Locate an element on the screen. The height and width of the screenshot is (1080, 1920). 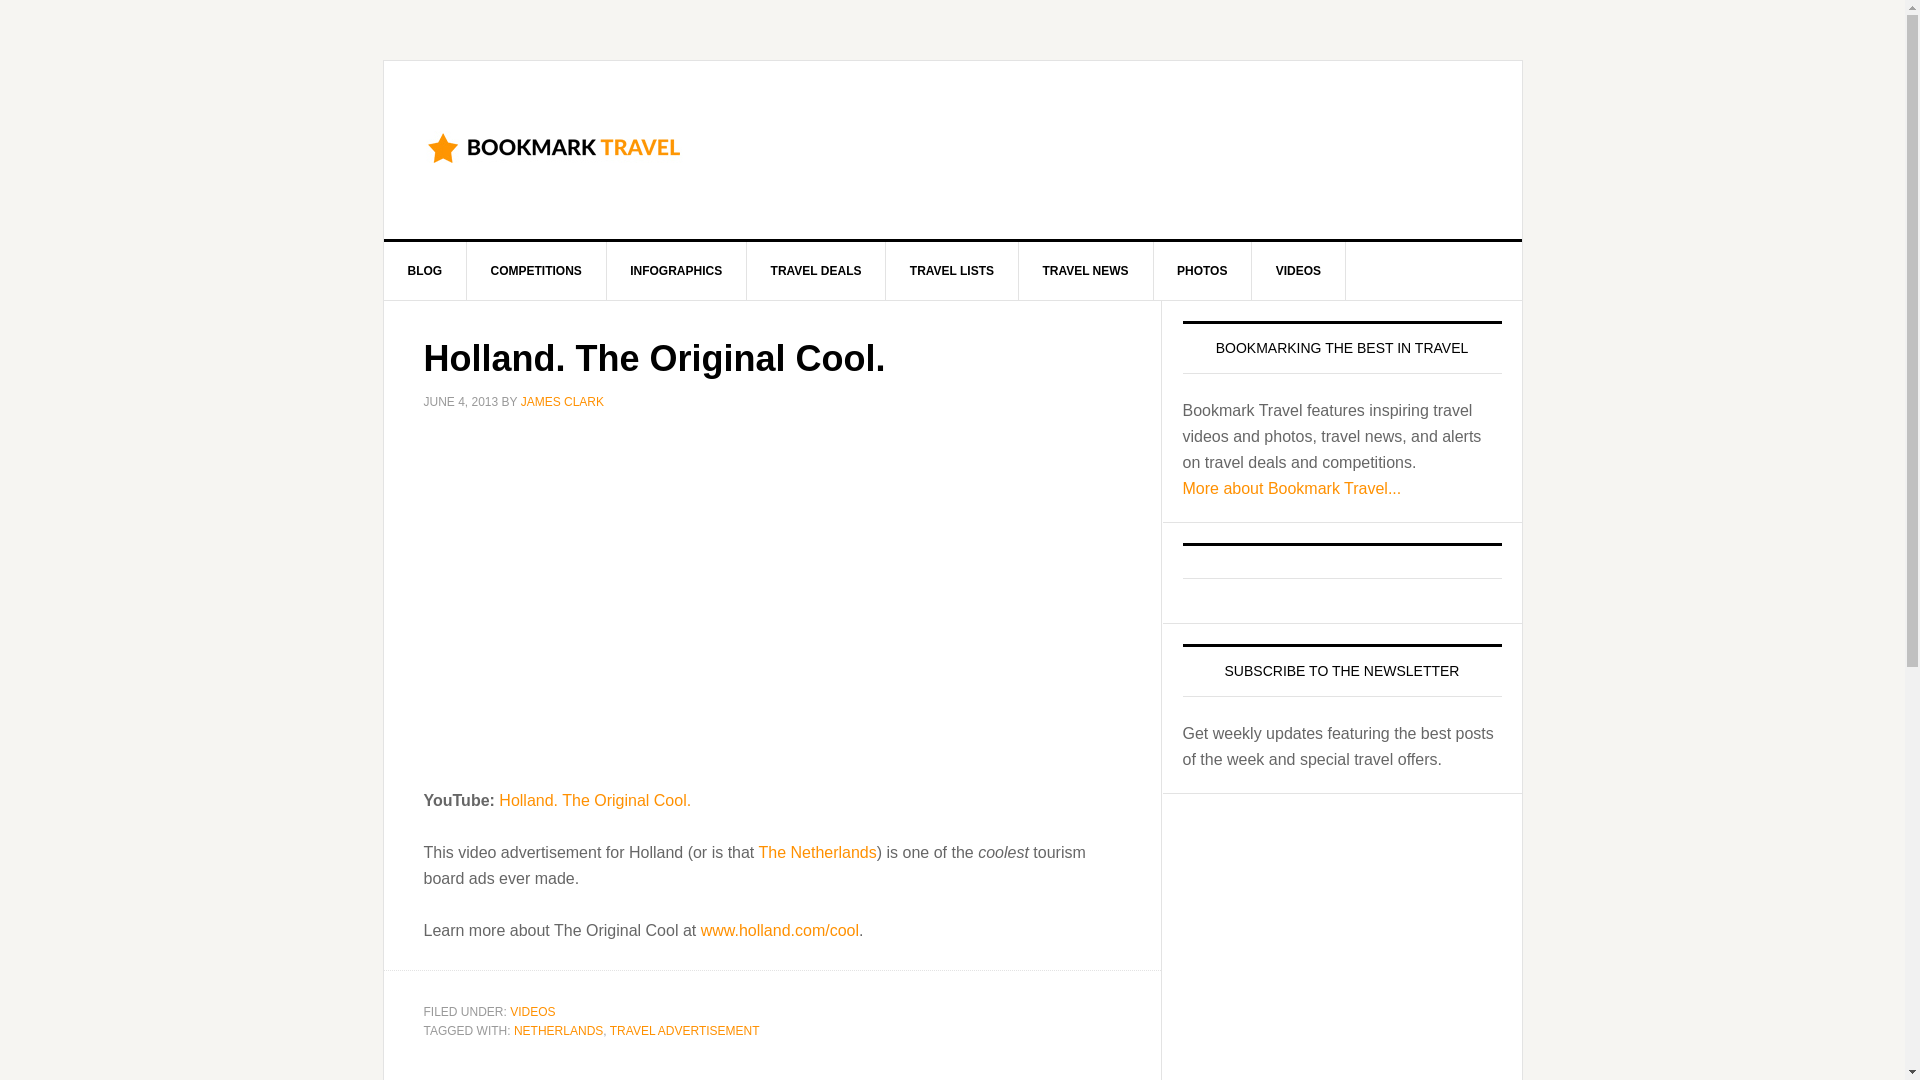
COMPETITIONS is located at coordinates (536, 270).